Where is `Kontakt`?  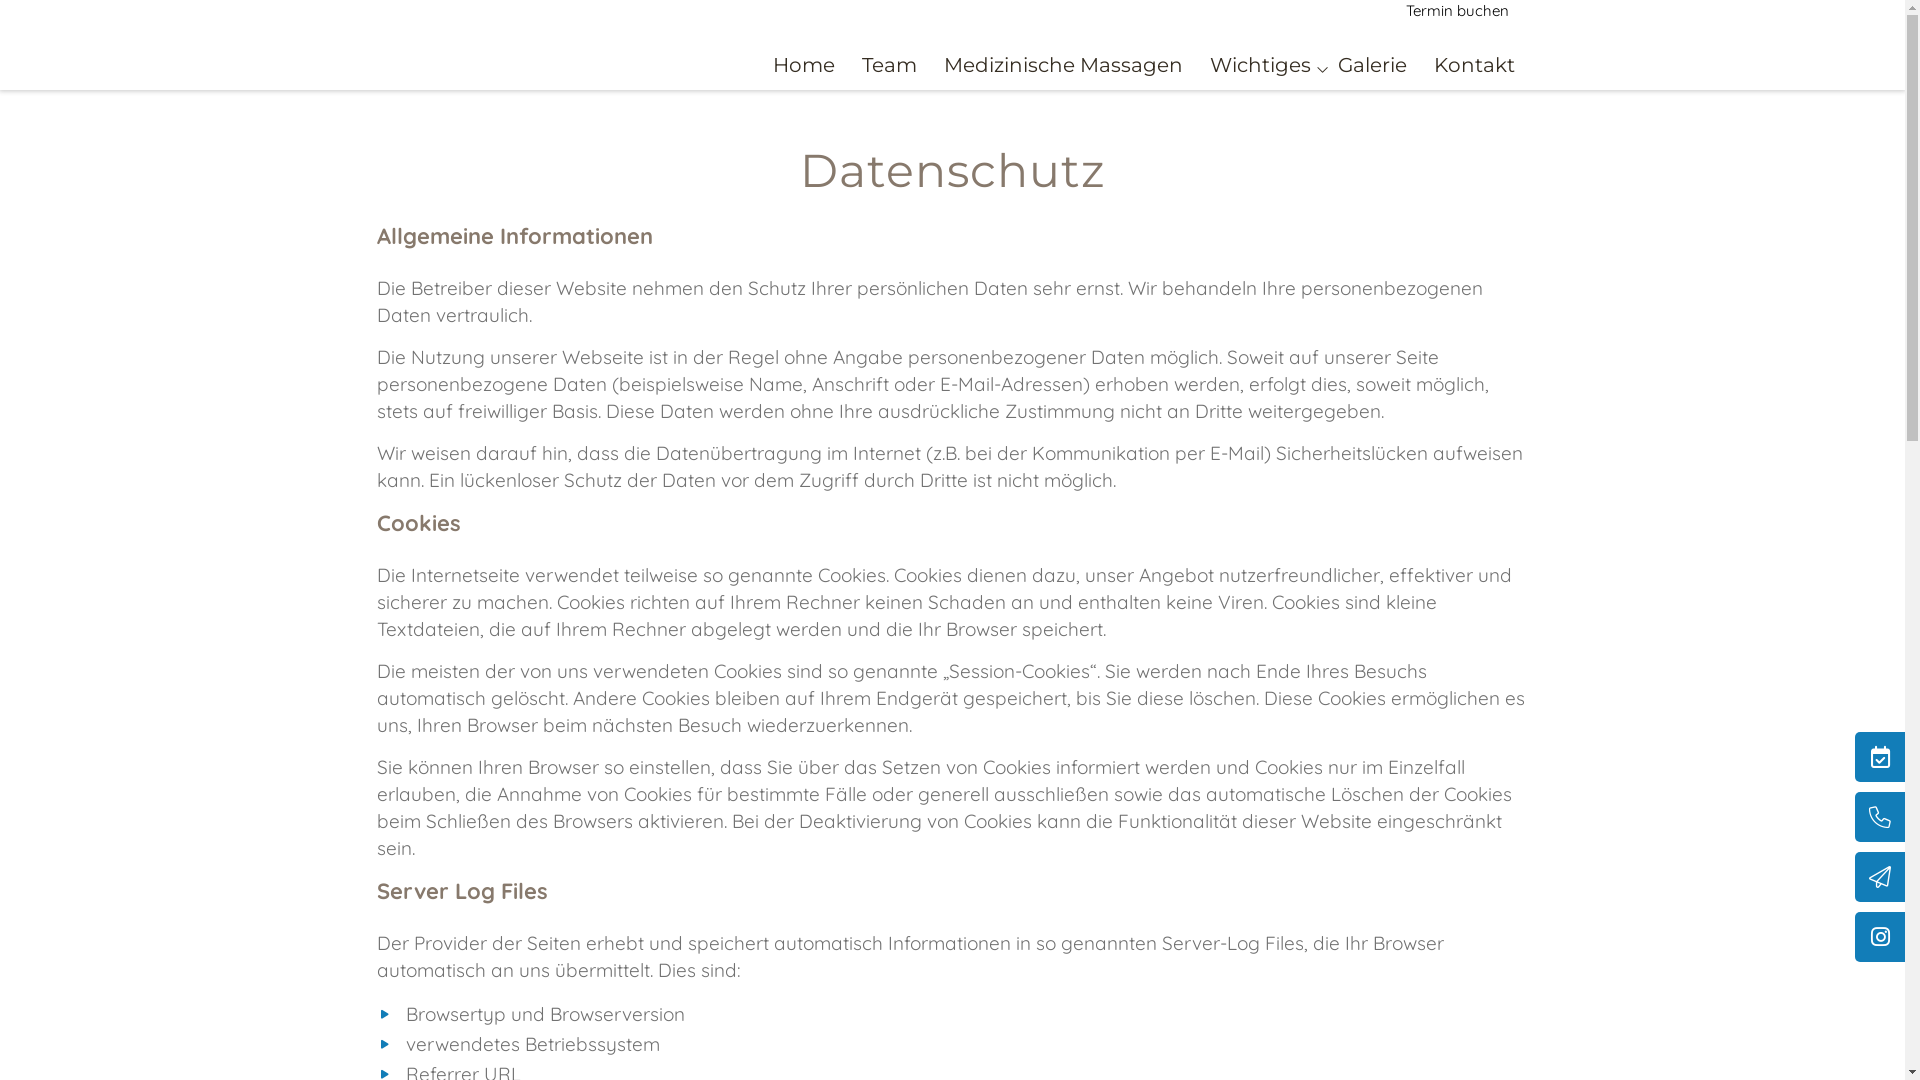 Kontakt is located at coordinates (1474, 65).